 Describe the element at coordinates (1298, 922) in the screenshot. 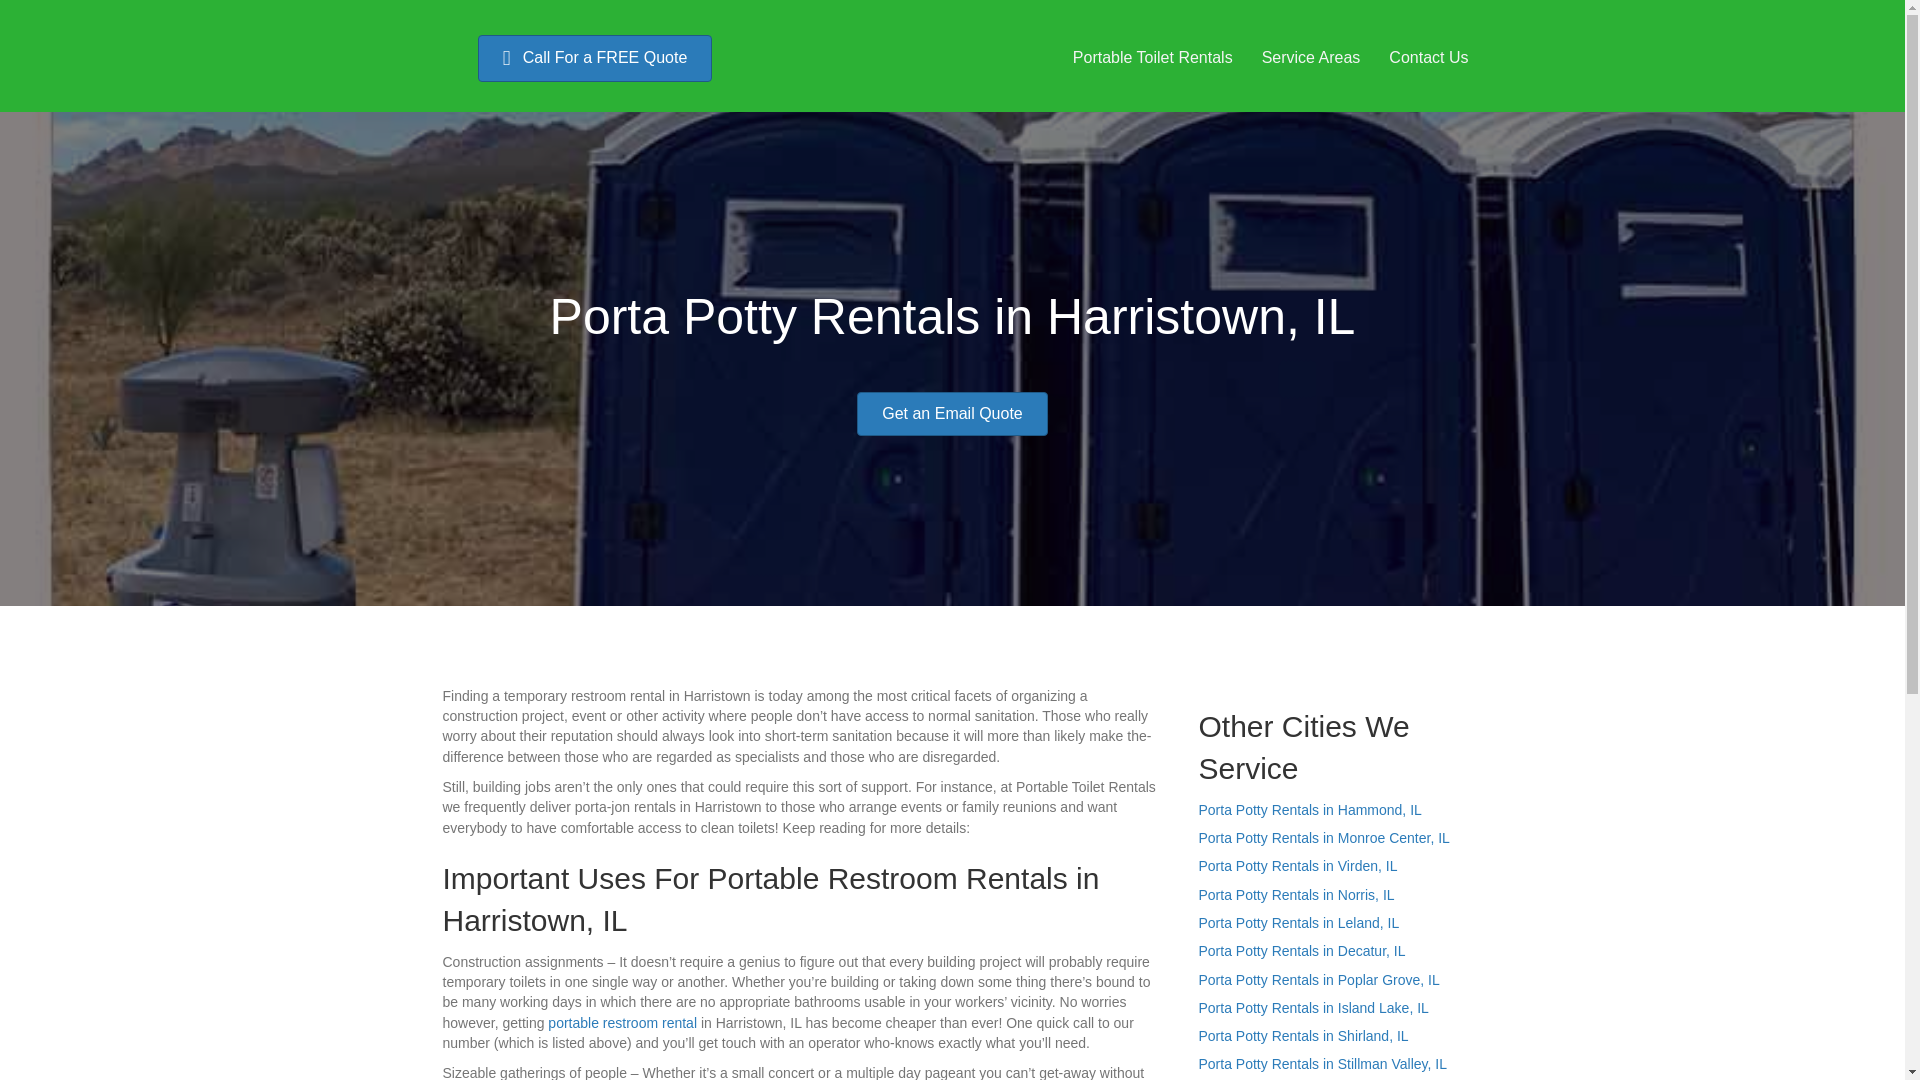

I see `Porta Potty Rentals in Leland, IL` at that location.